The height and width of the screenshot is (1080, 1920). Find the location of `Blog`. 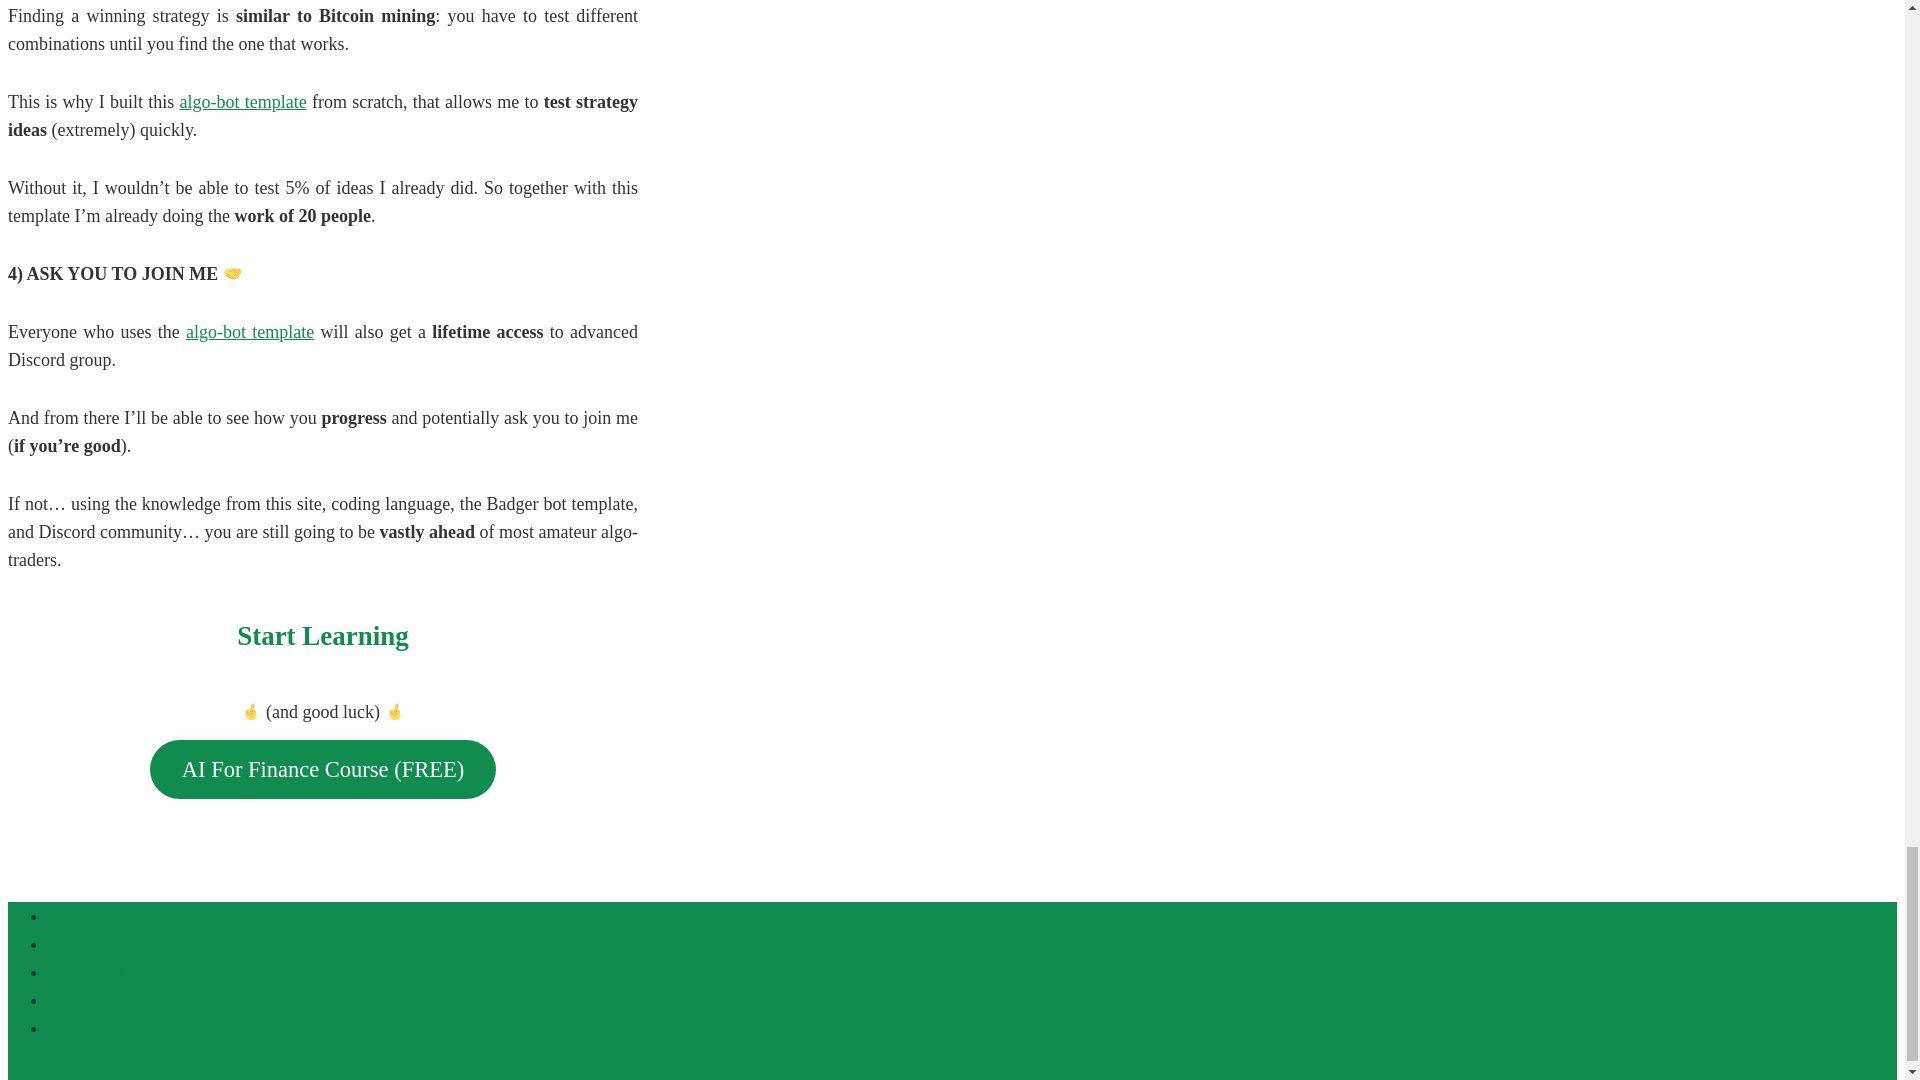

Blog is located at coordinates (65, 916).